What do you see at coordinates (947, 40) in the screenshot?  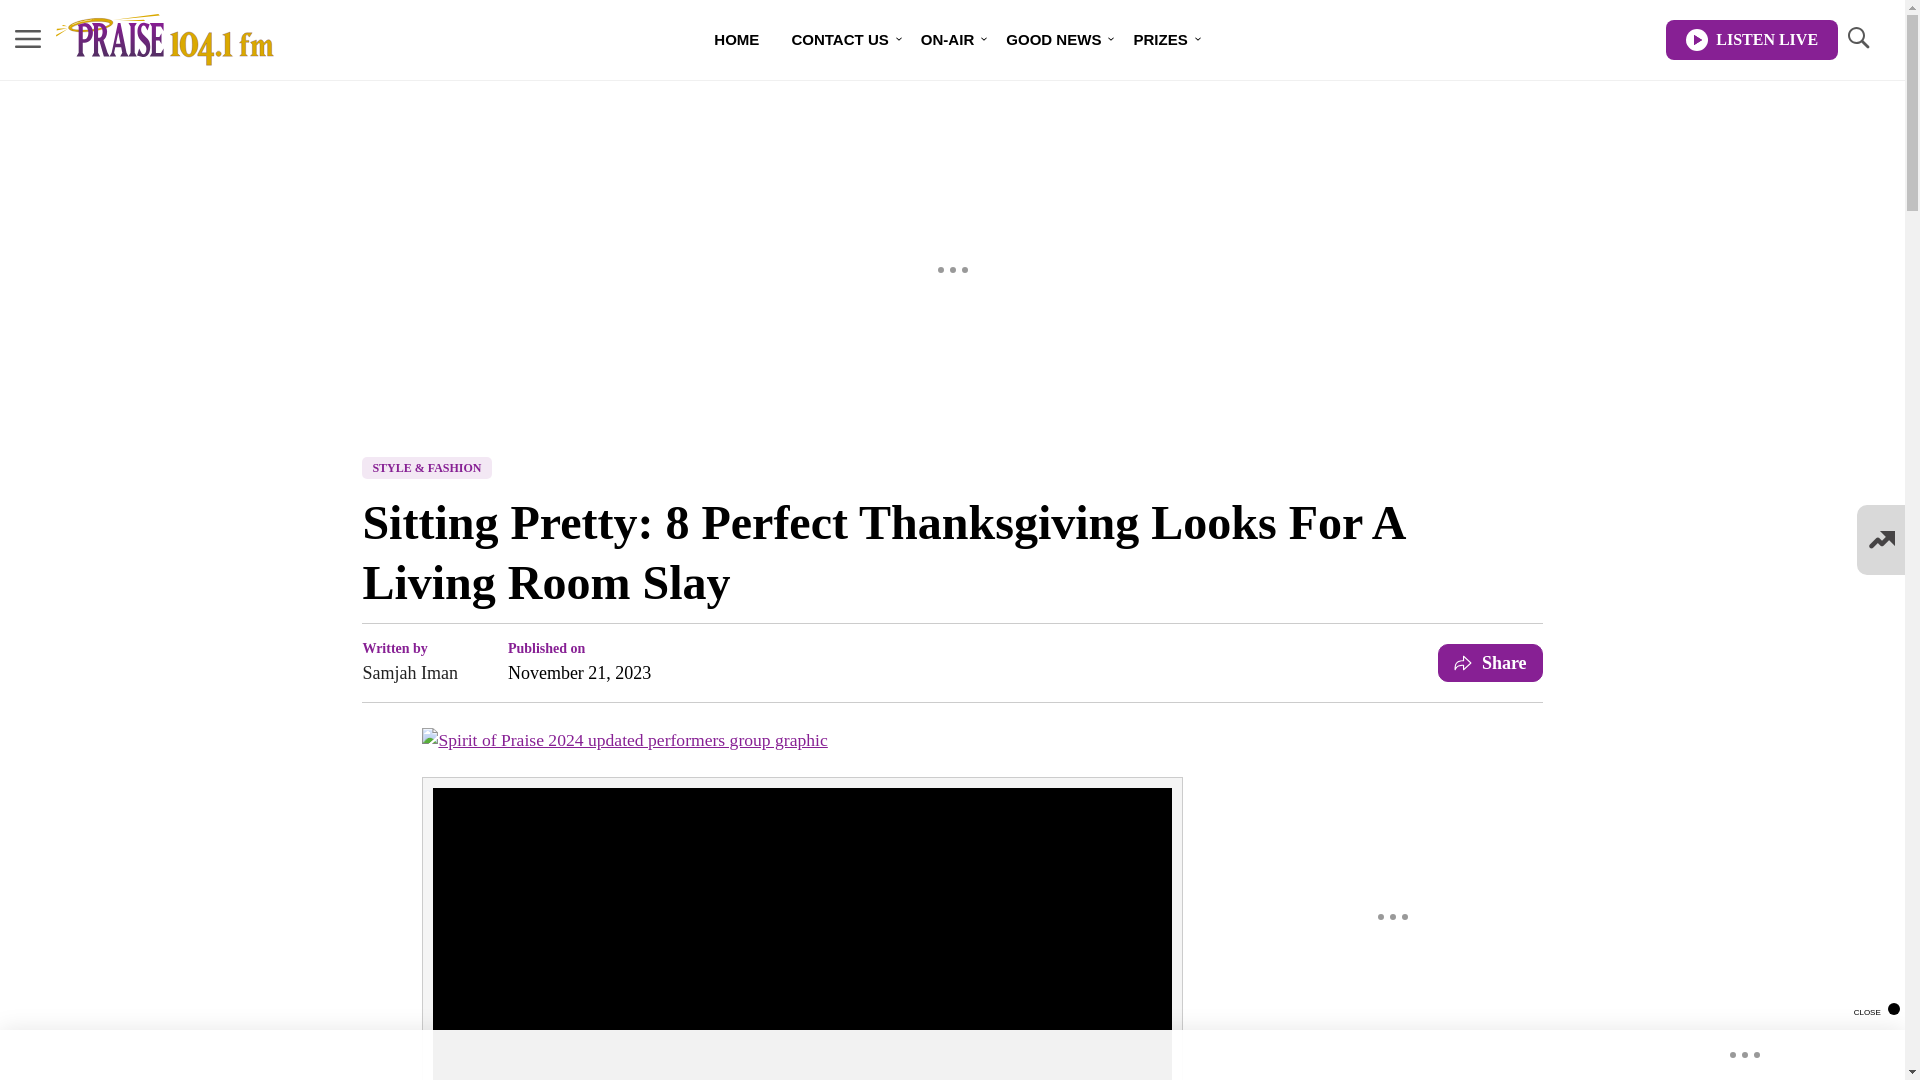 I see `ON-AIR` at bounding box center [947, 40].